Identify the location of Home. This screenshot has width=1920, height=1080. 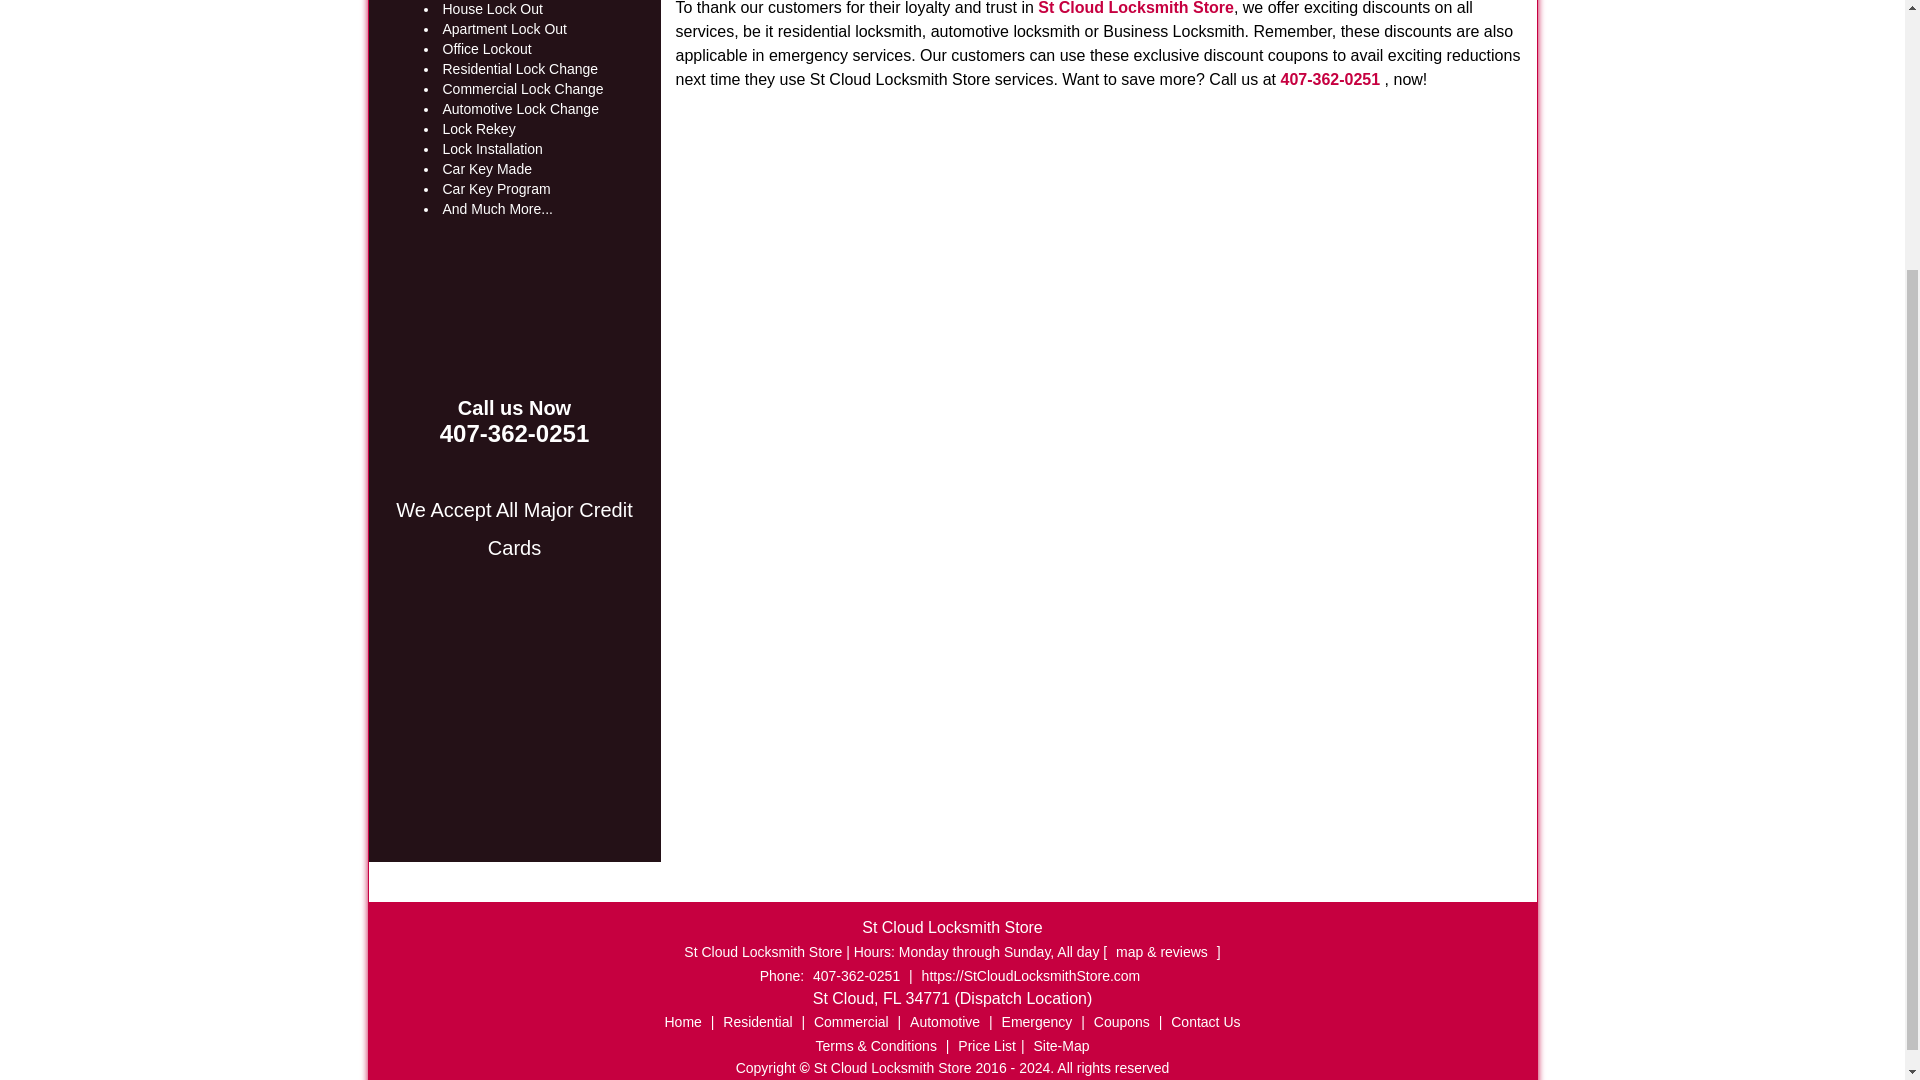
(683, 1022).